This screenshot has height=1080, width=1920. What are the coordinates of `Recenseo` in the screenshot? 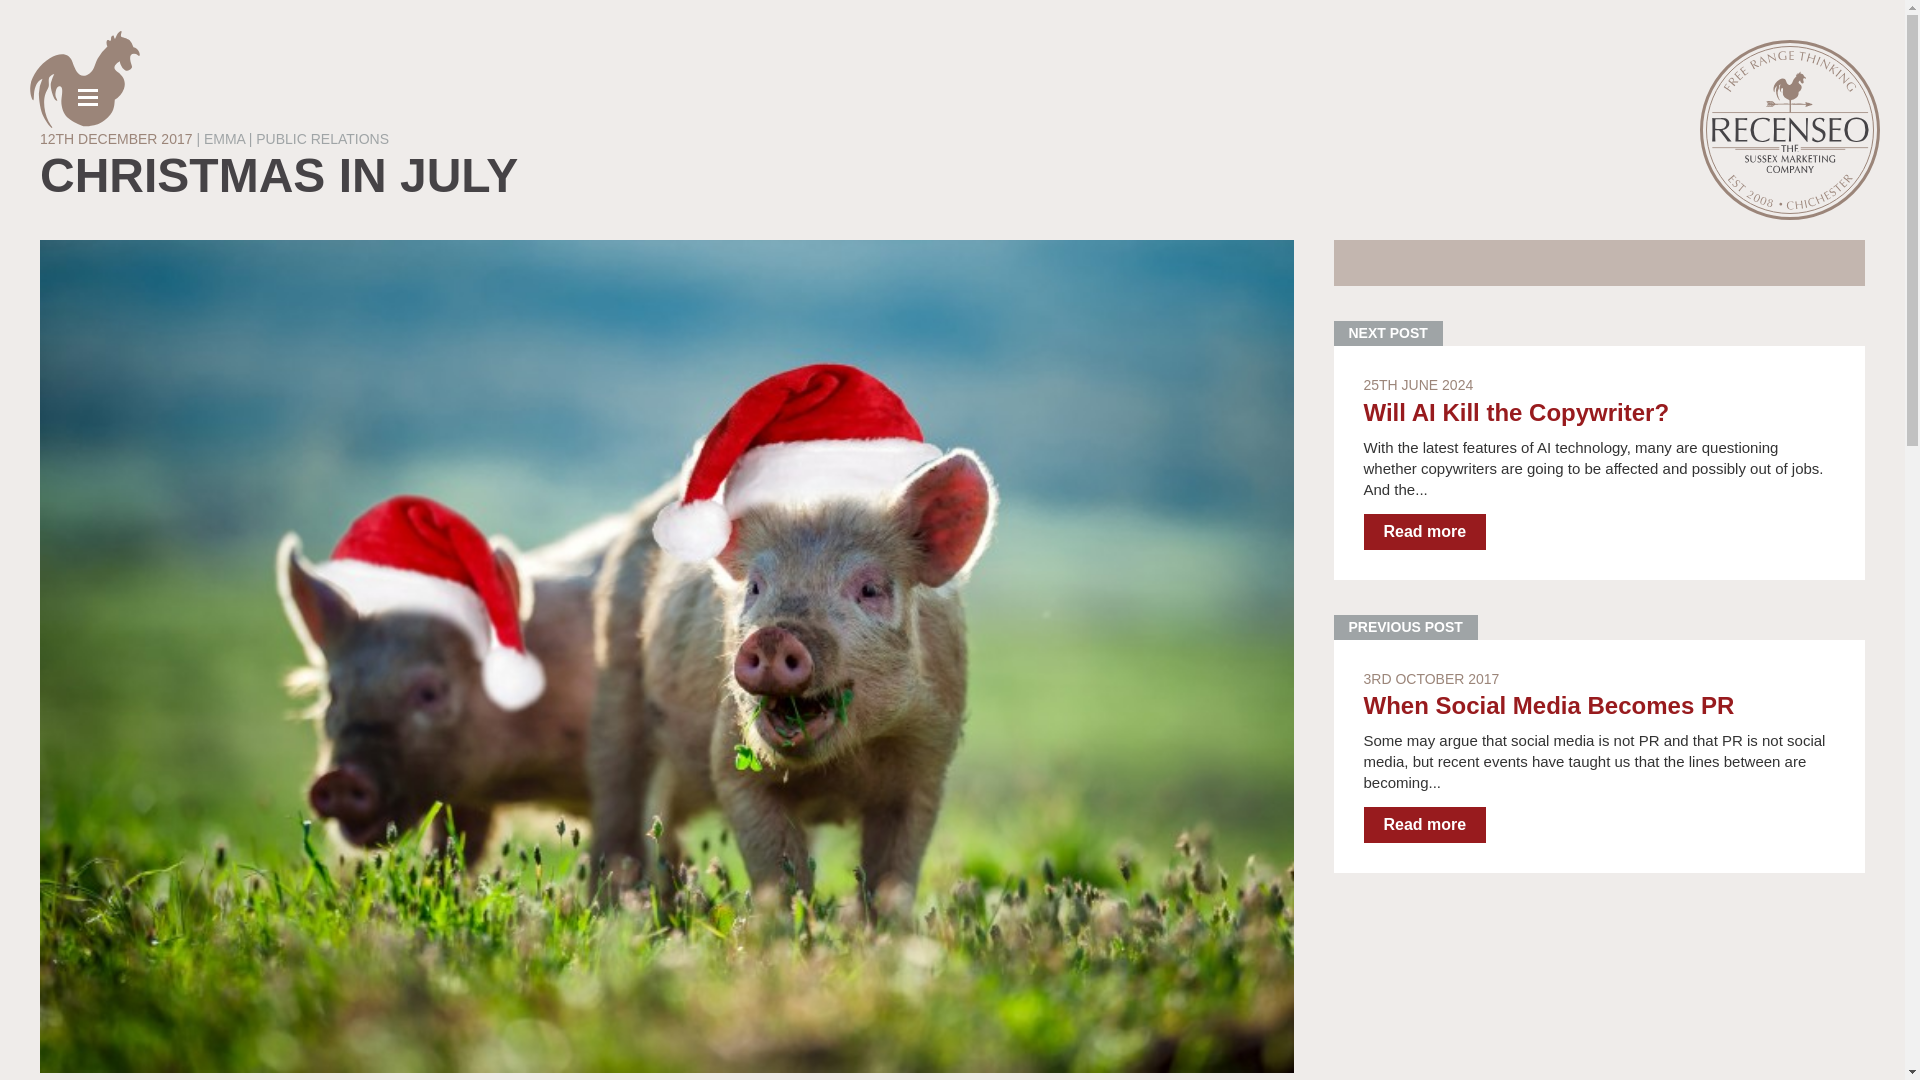 It's located at (1789, 130).